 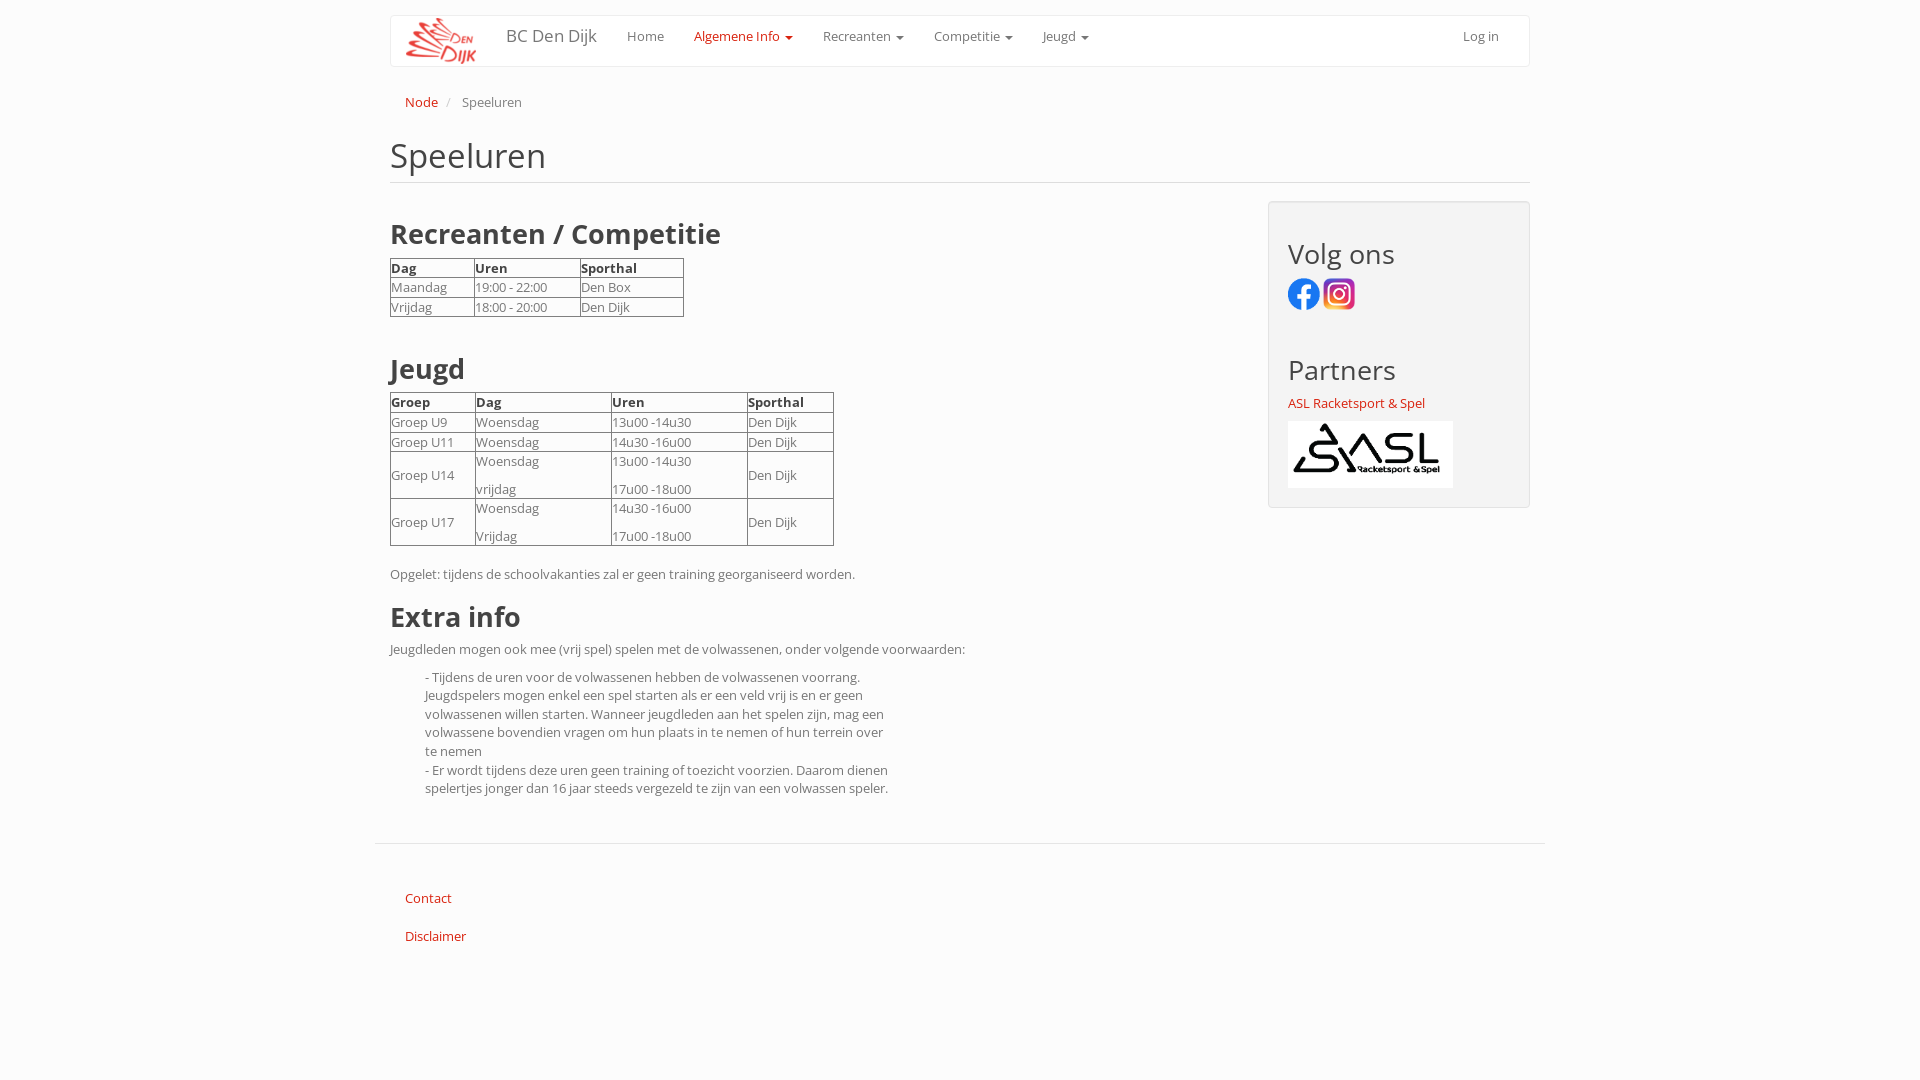 What do you see at coordinates (960, 898) in the screenshot?
I see `Contact` at bounding box center [960, 898].